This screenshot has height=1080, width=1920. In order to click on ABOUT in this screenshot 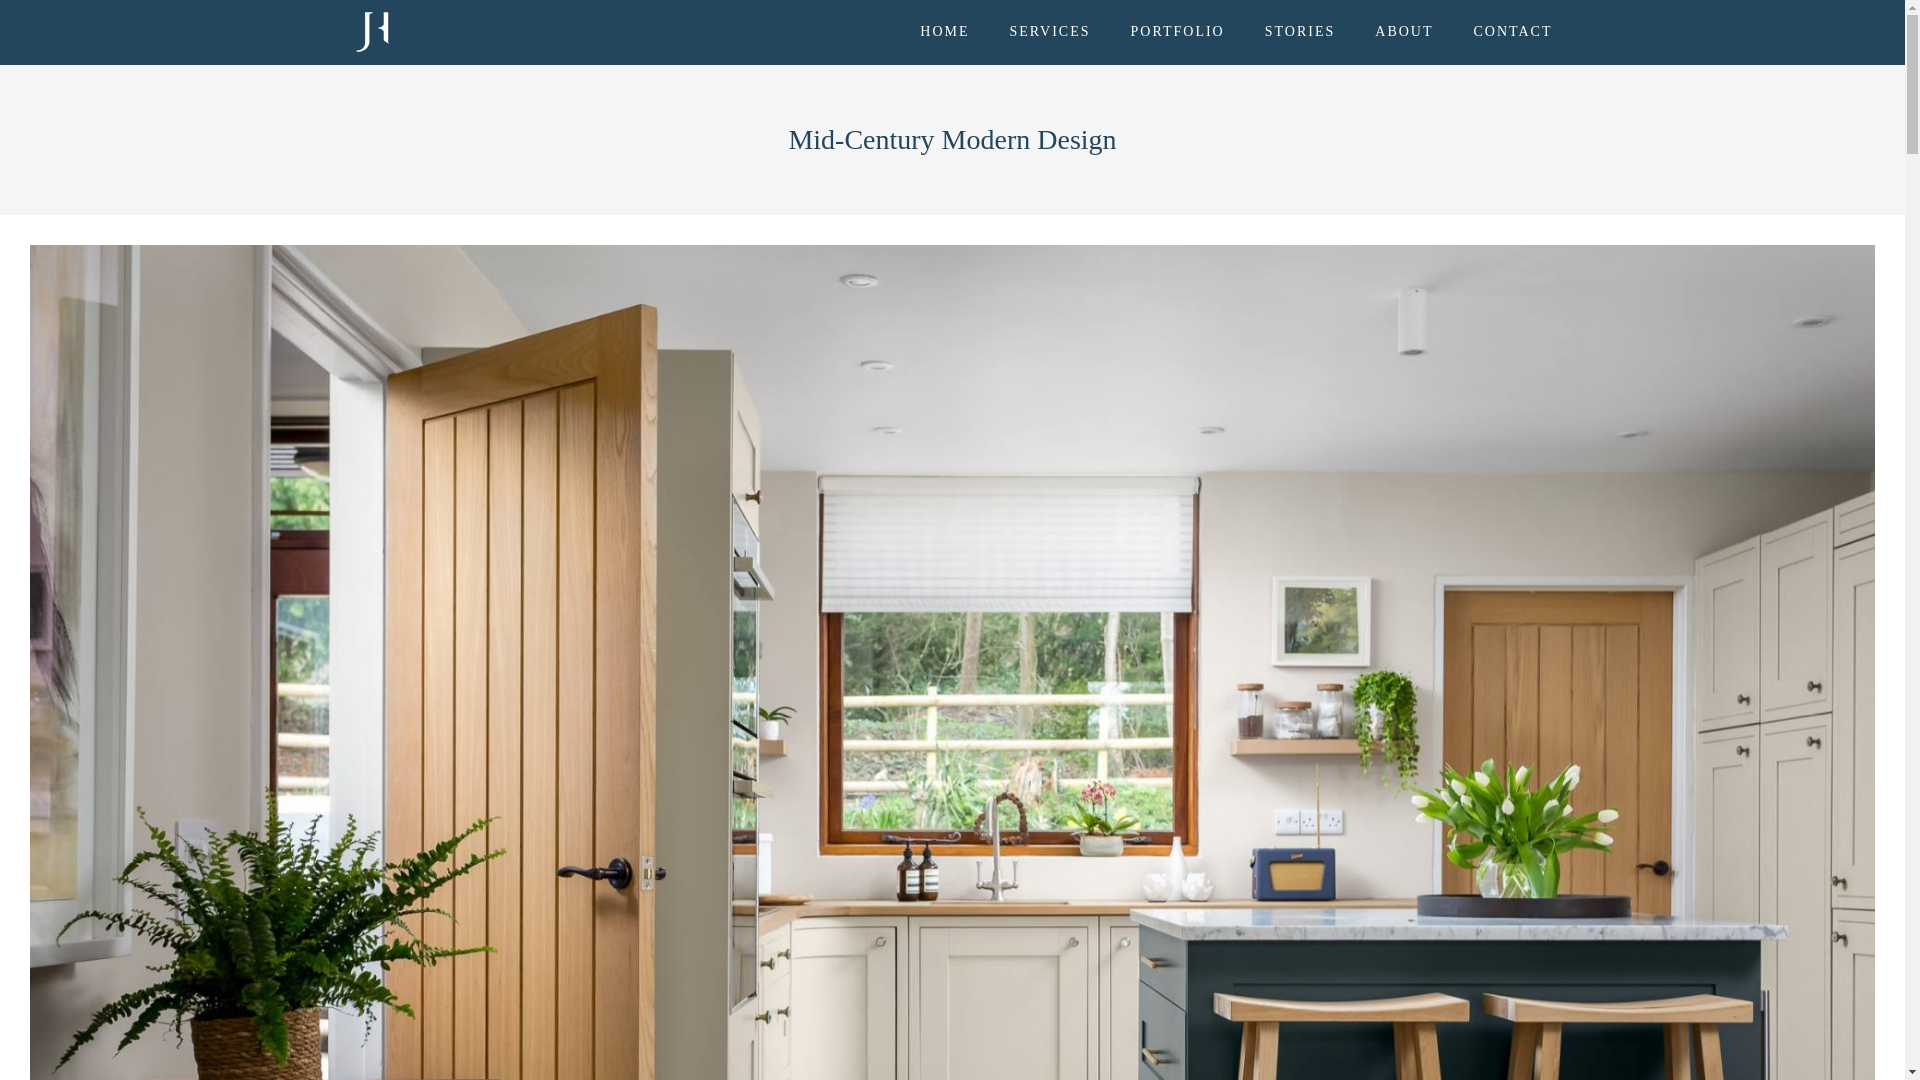, I will do `click(1403, 32)`.